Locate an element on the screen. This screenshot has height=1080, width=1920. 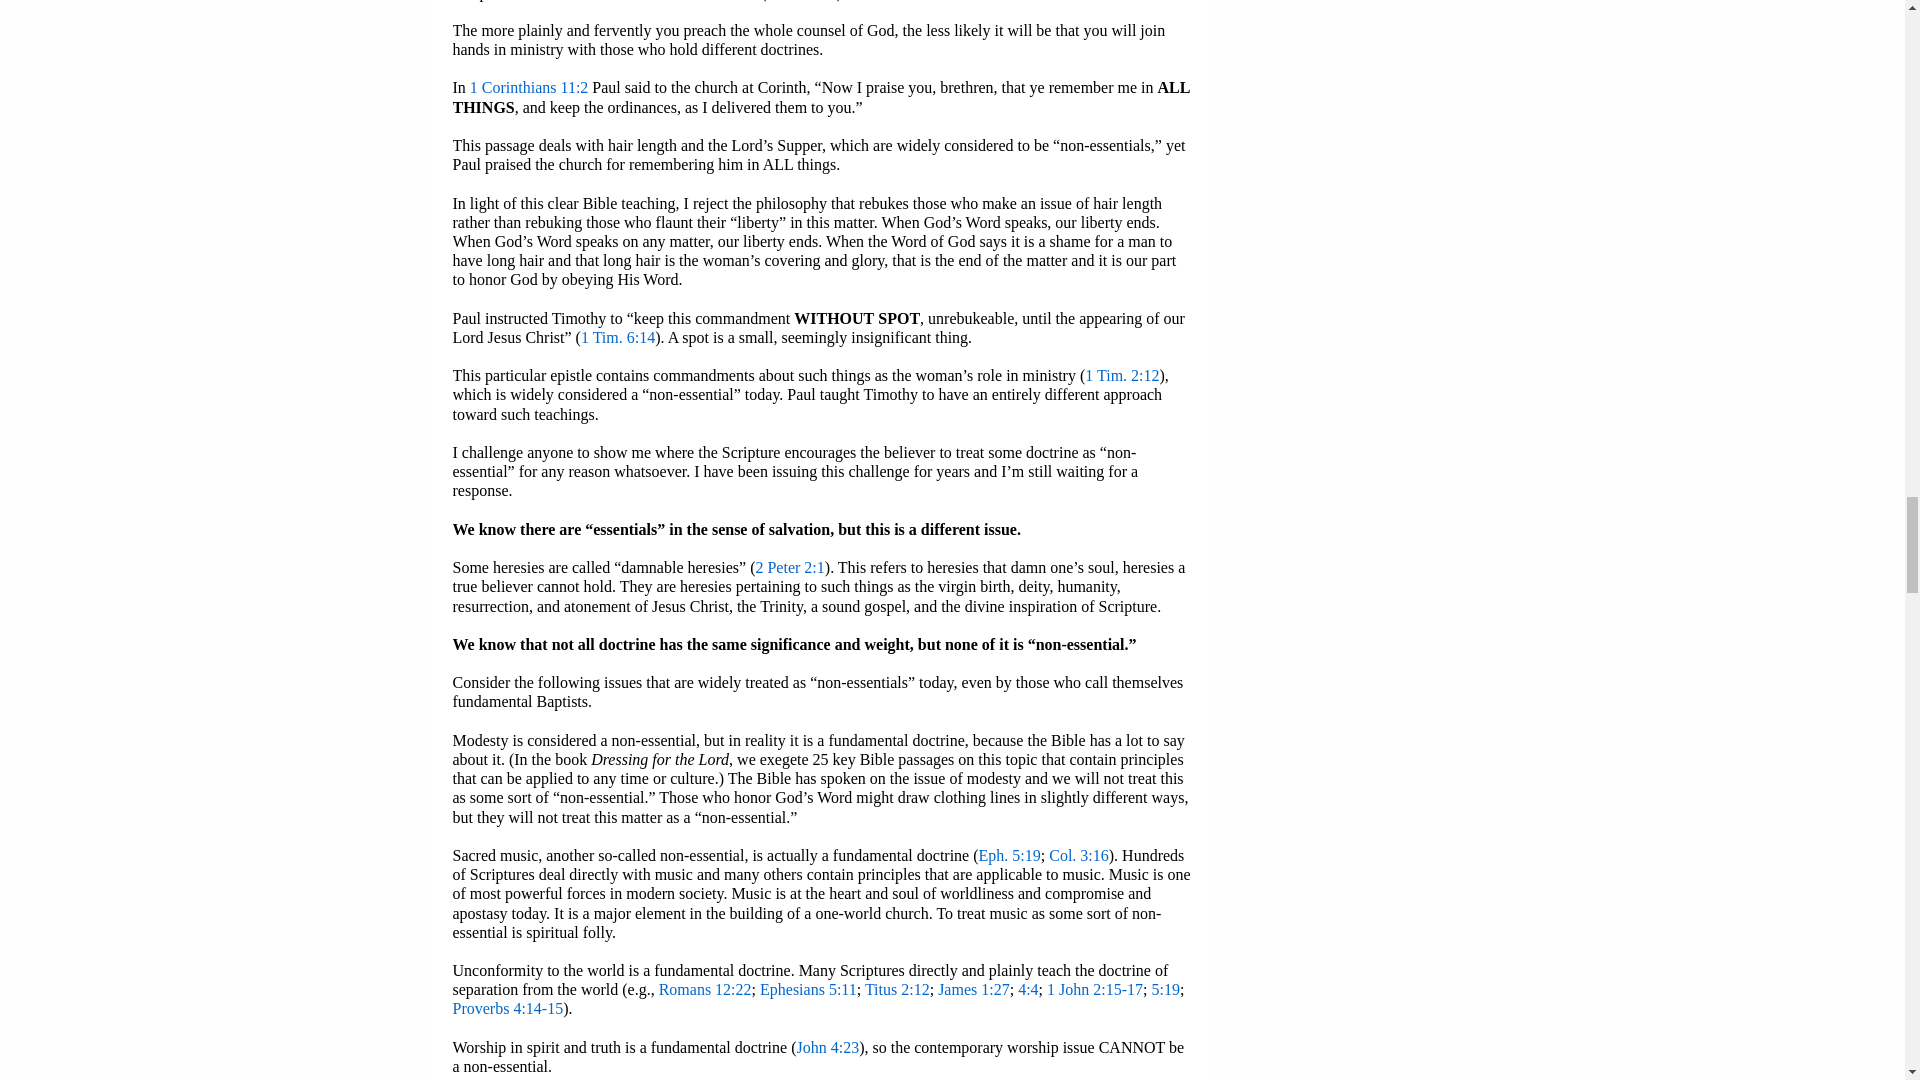
1 Tim. 2:12 is located at coordinates (1122, 376).